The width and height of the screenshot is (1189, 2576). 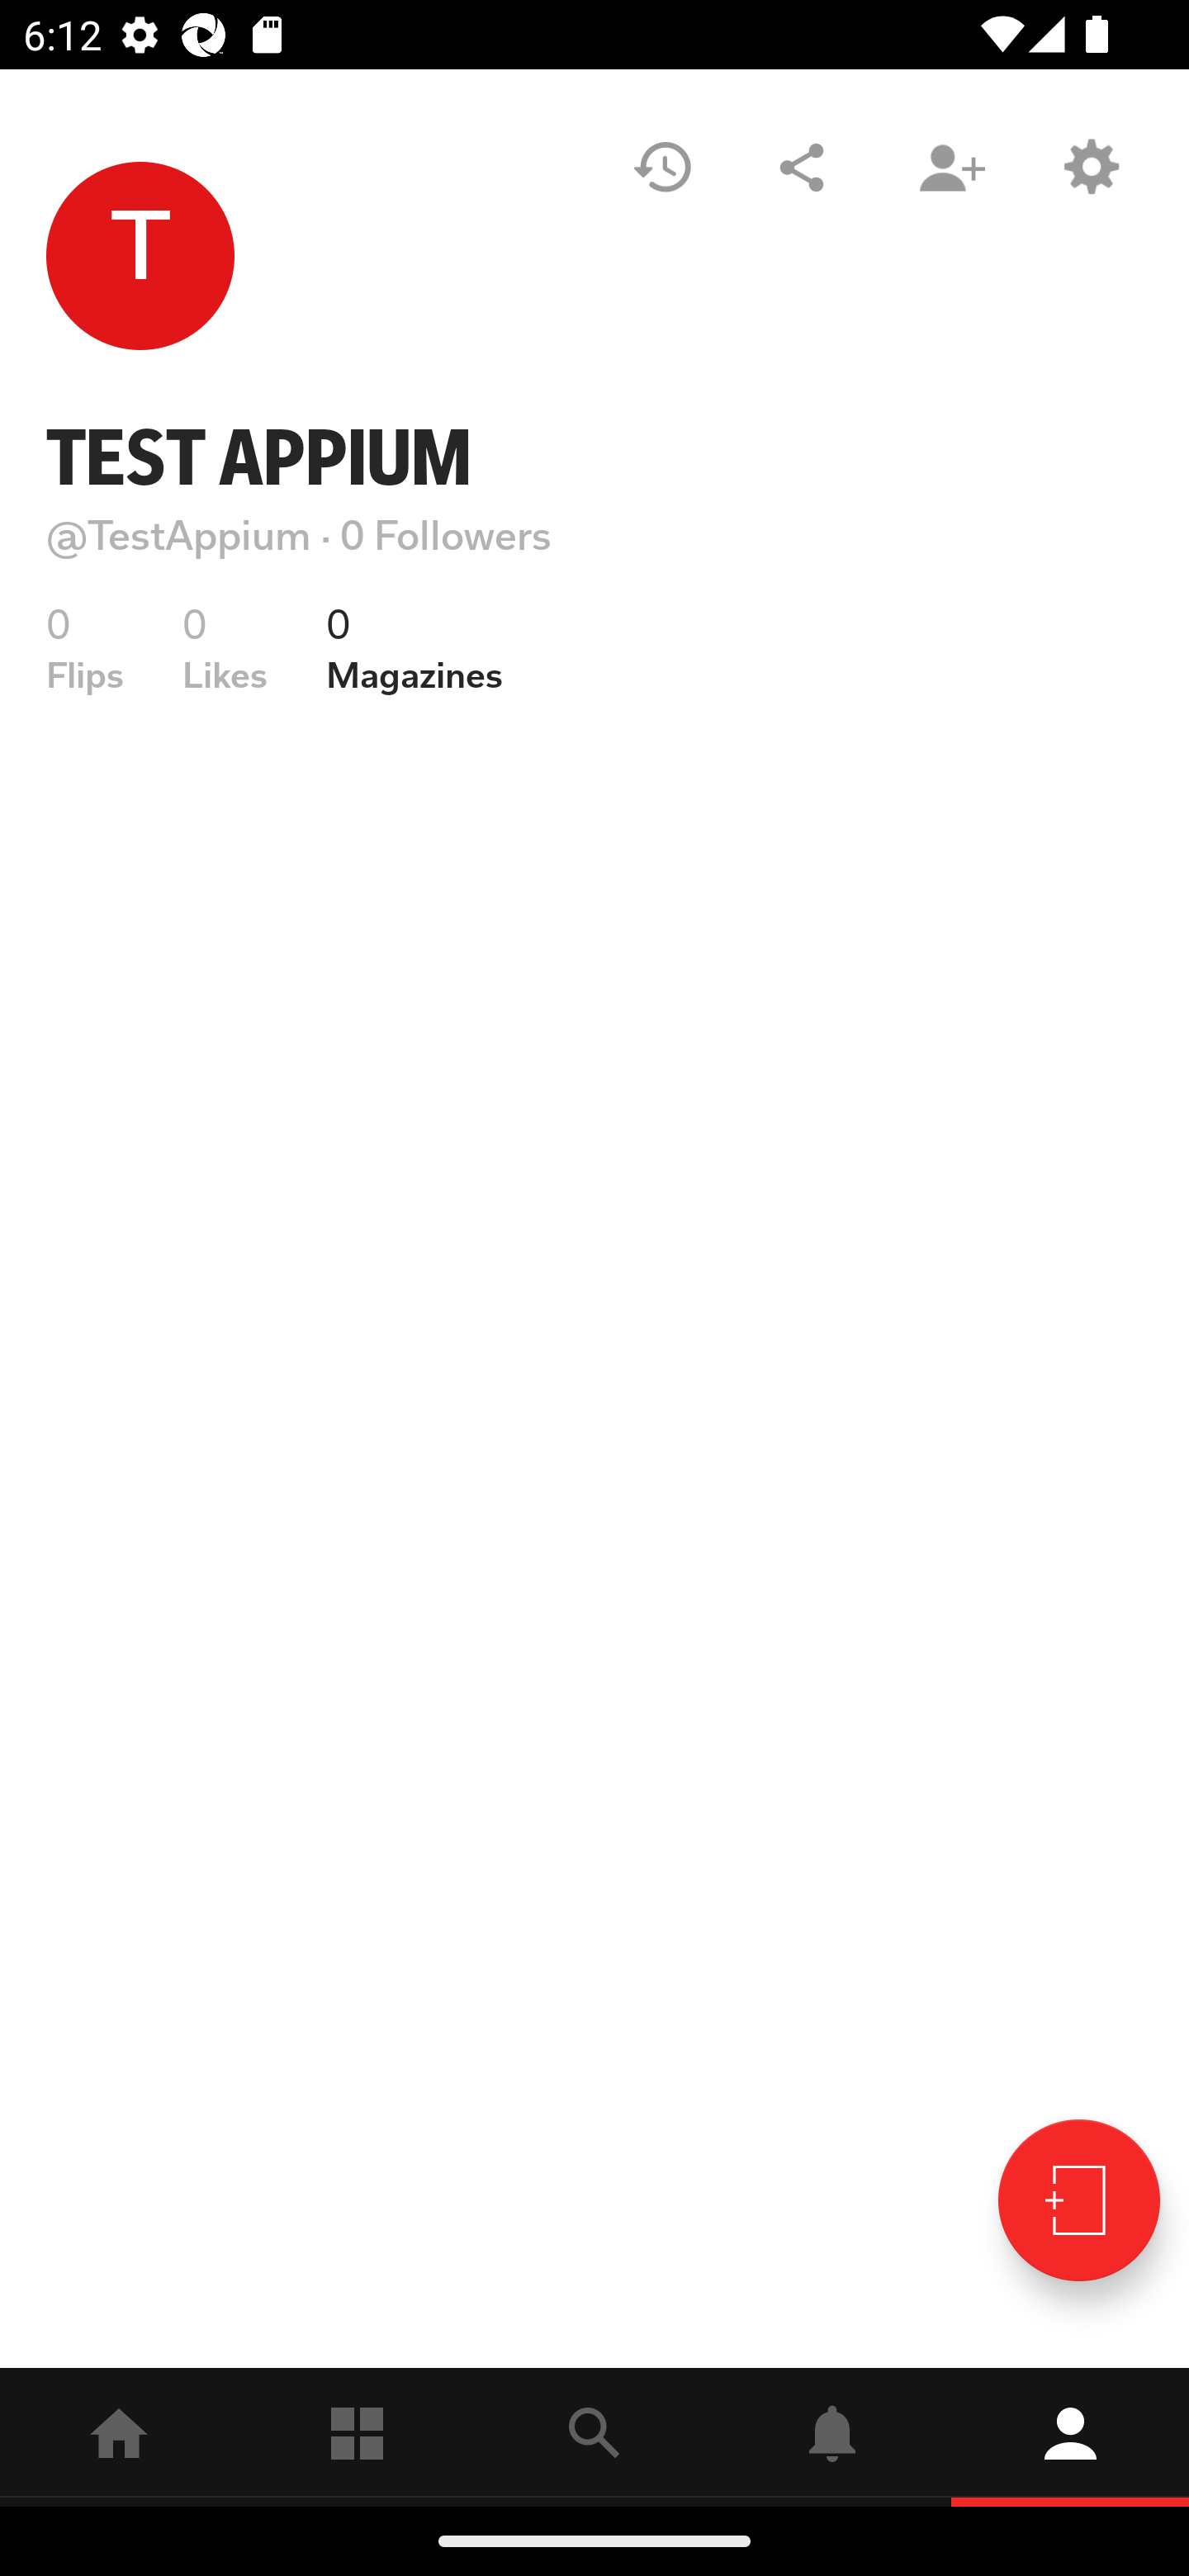 What do you see at coordinates (832, 2436) in the screenshot?
I see `Notifications` at bounding box center [832, 2436].